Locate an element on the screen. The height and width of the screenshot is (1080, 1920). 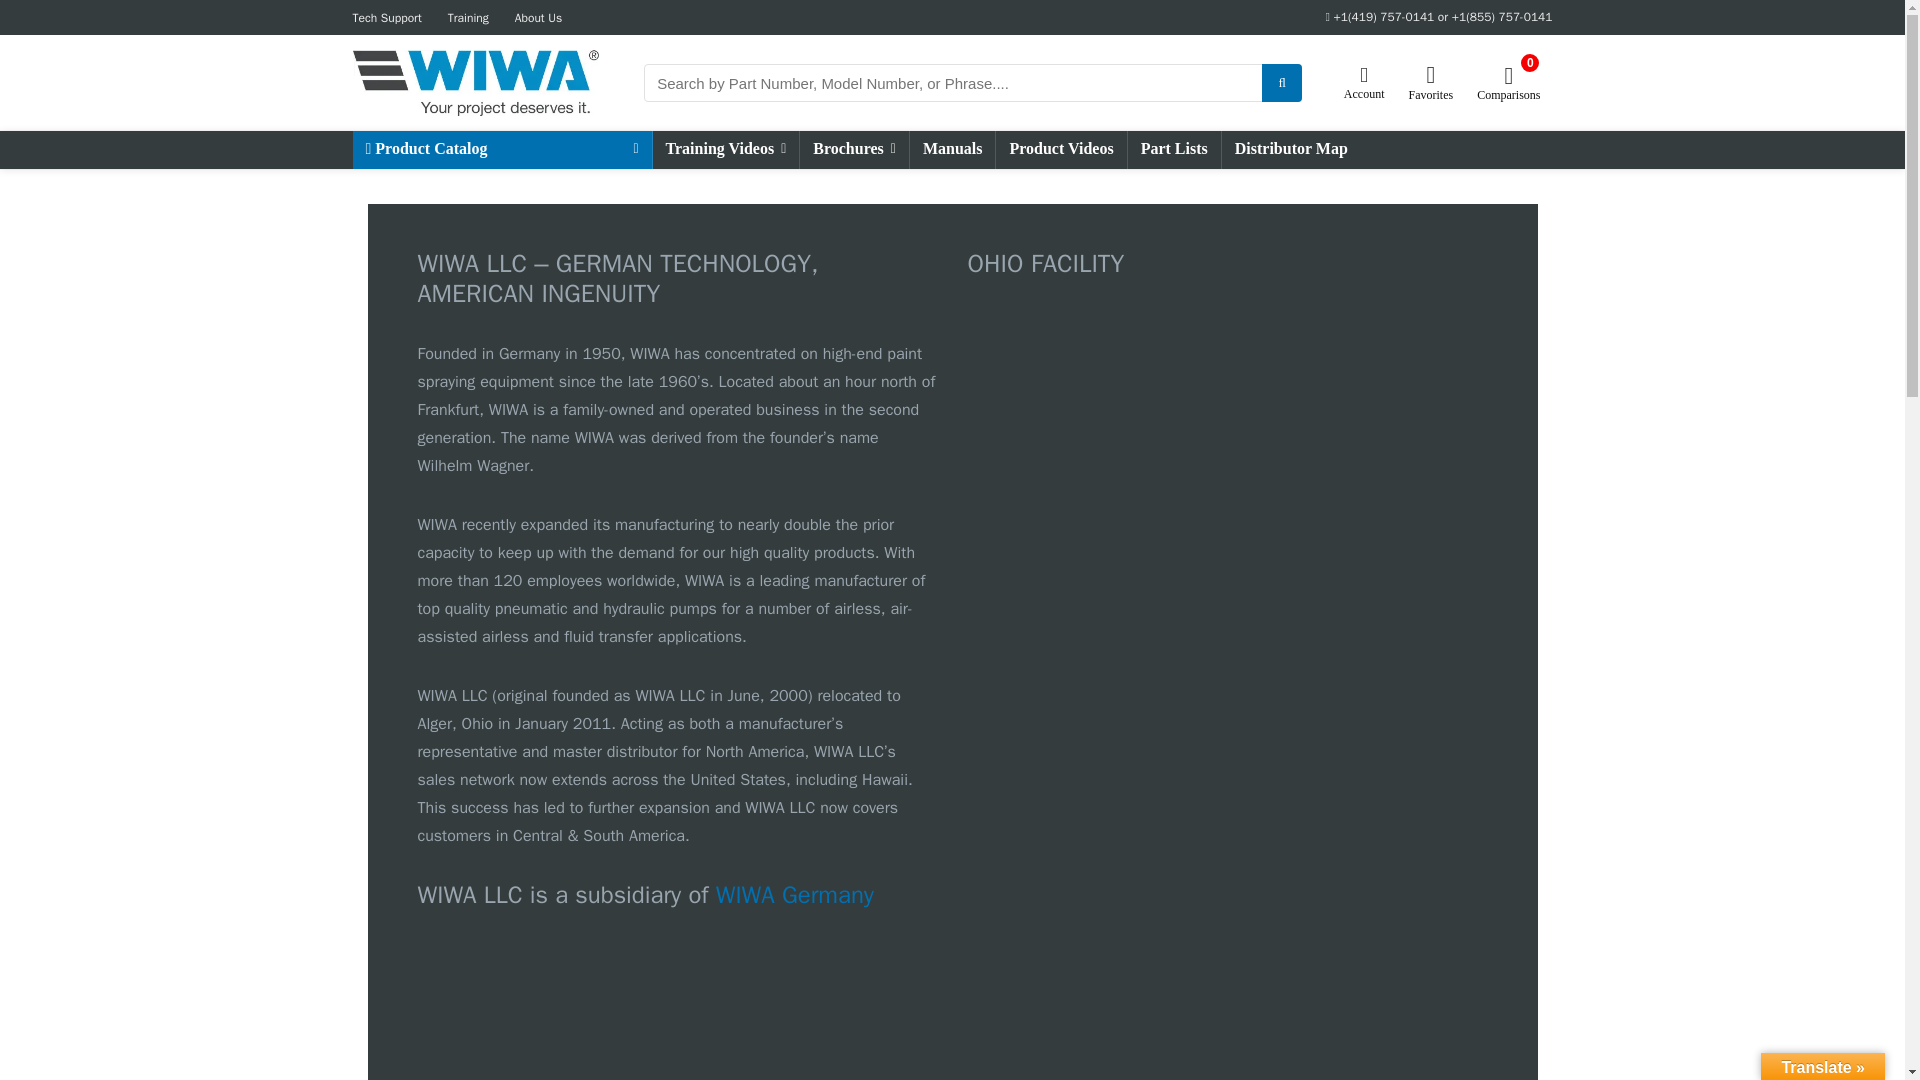
Manuals is located at coordinates (953, 149).